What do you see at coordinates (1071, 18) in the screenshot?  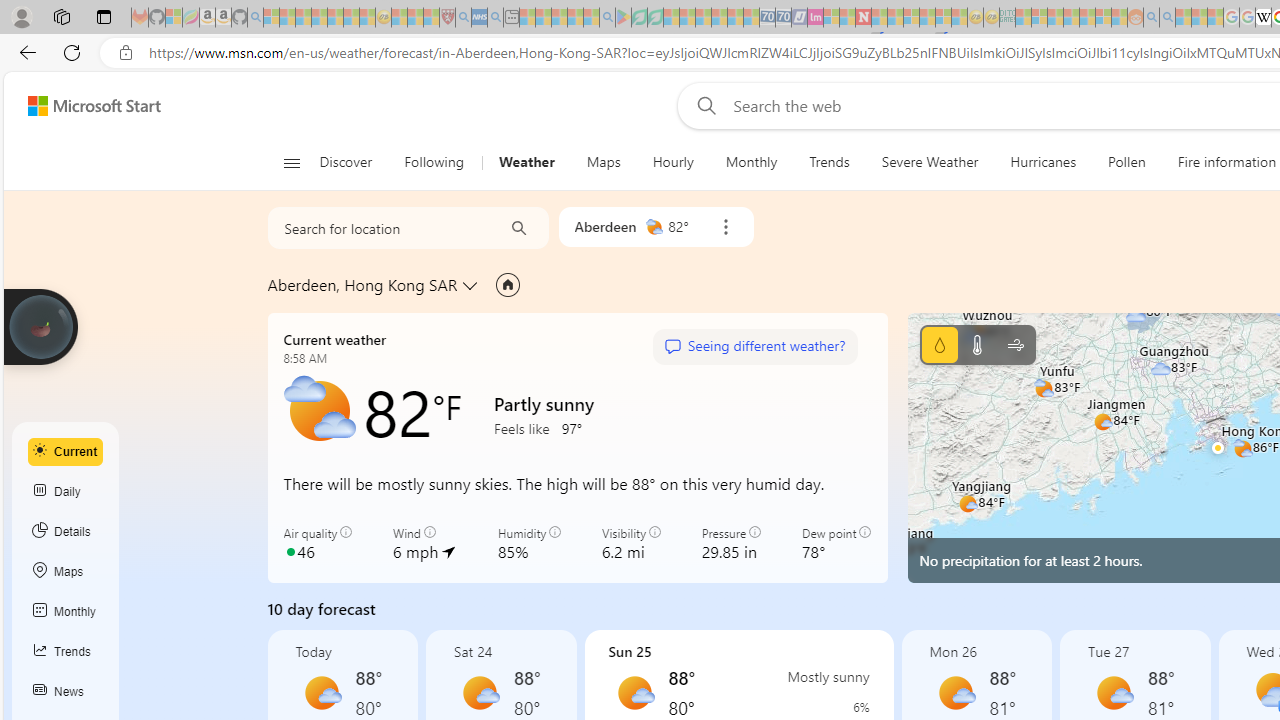 I see `Expert Portfolios - Sleeping` at bounding box center [1071, 18].